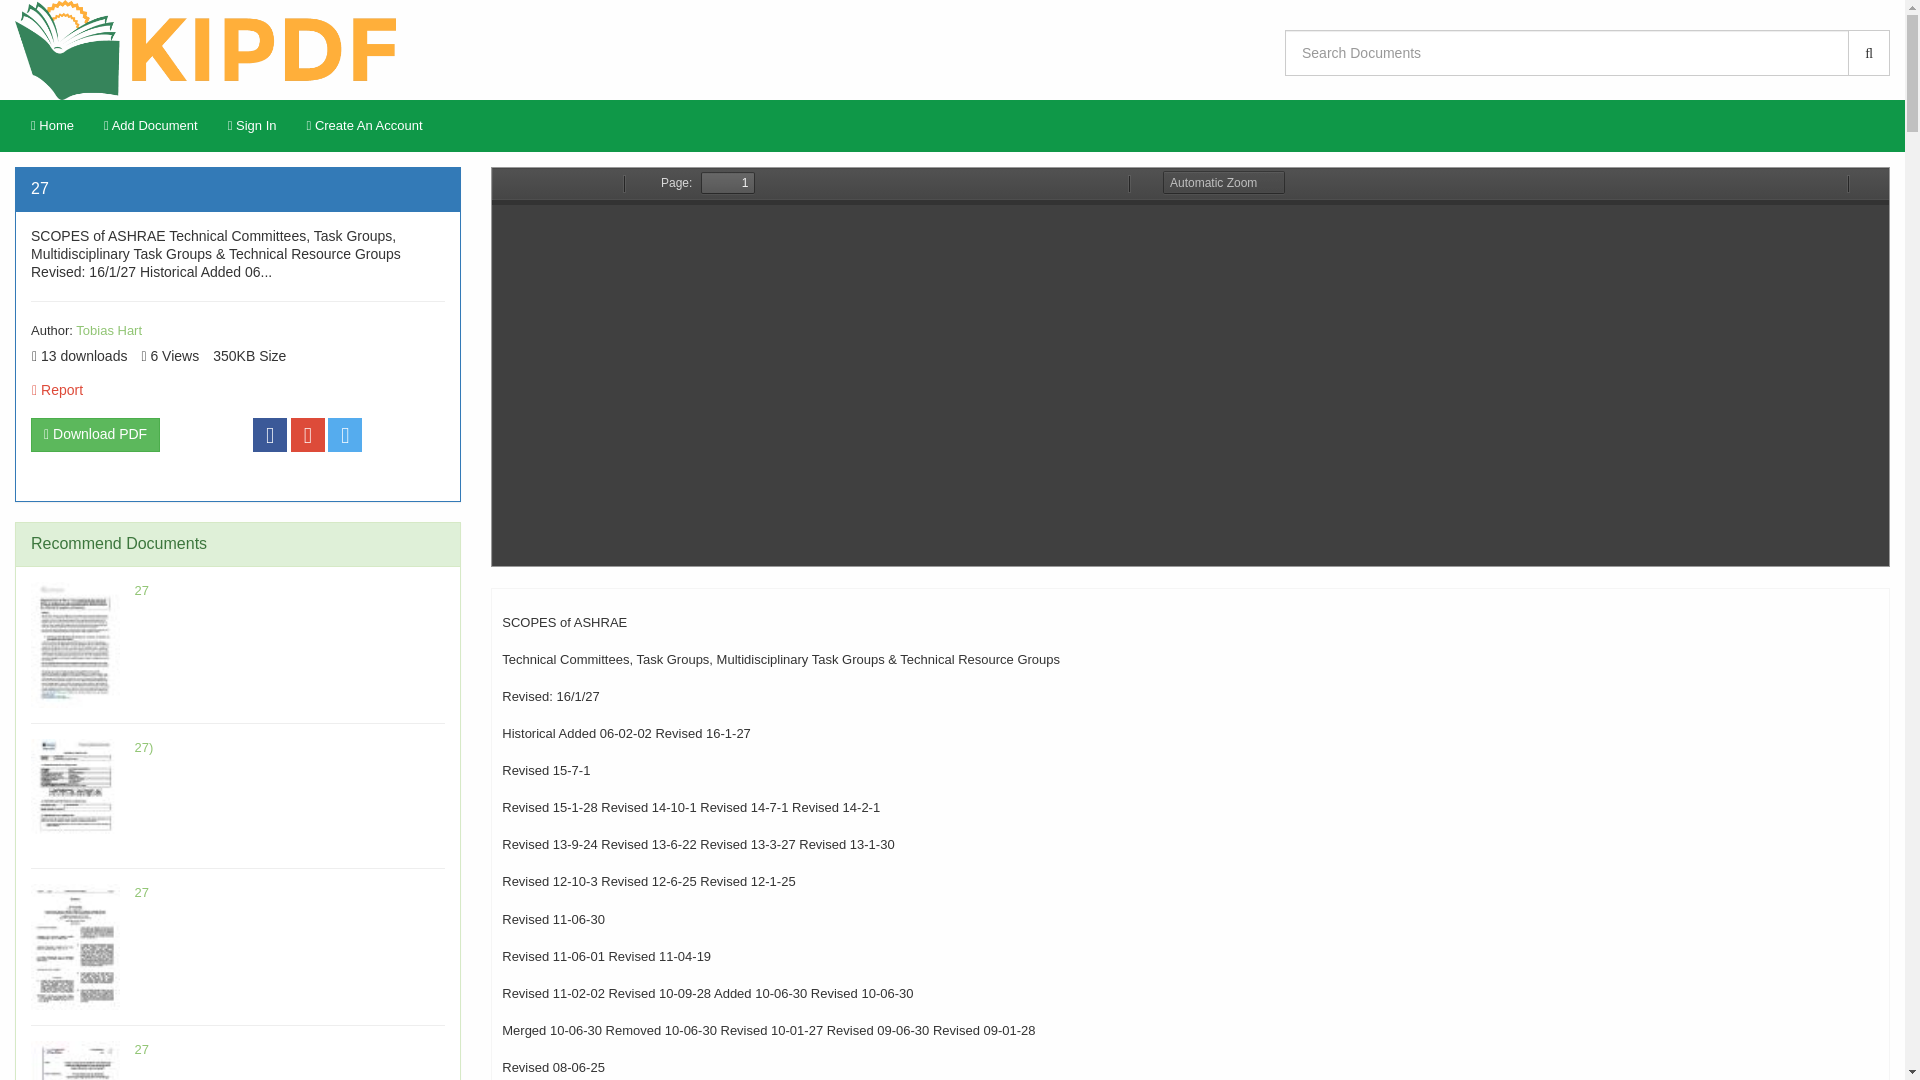 The image size is (1920, 1080). Describe the element at coordinates (109, 330) in the screenshot. I see `Tobias Hart` at that location.